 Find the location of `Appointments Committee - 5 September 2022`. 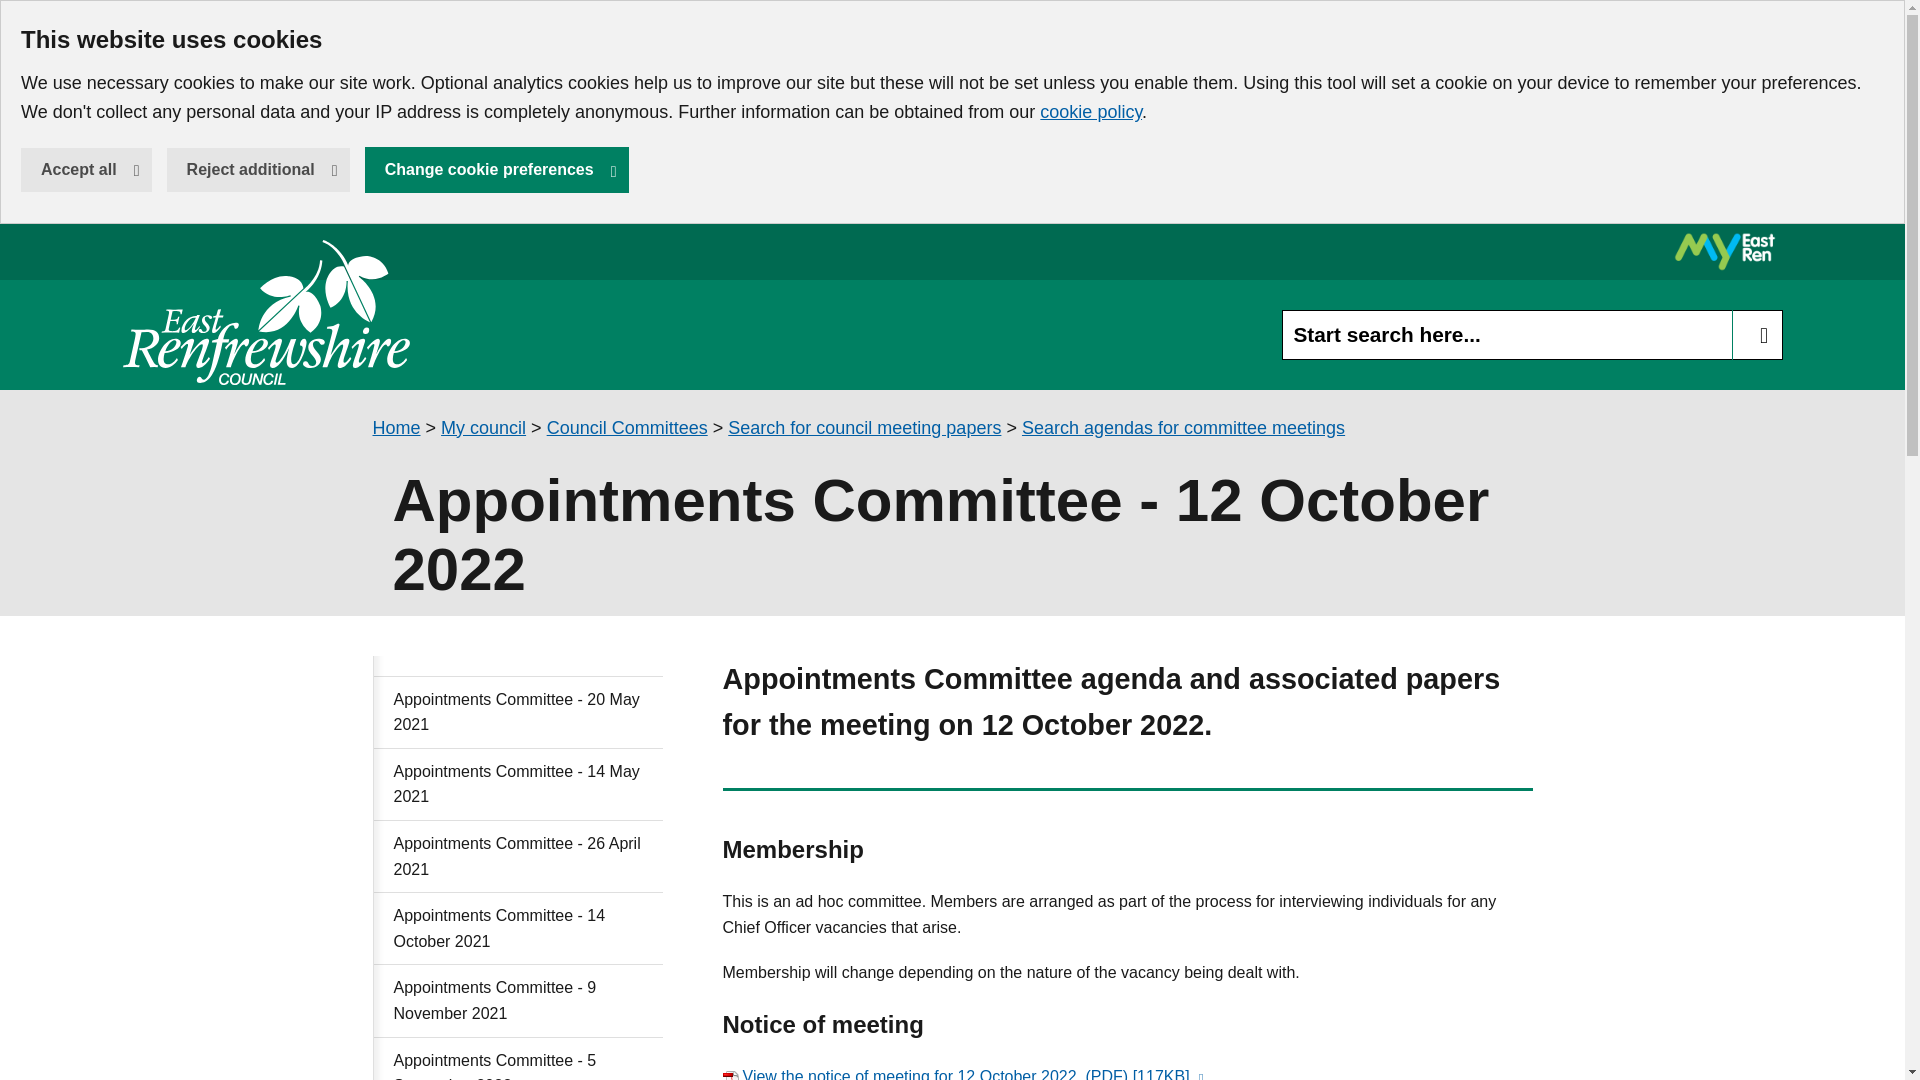

Appointments Committee - 5 September 2022 is located at coordinates (518, 1058).